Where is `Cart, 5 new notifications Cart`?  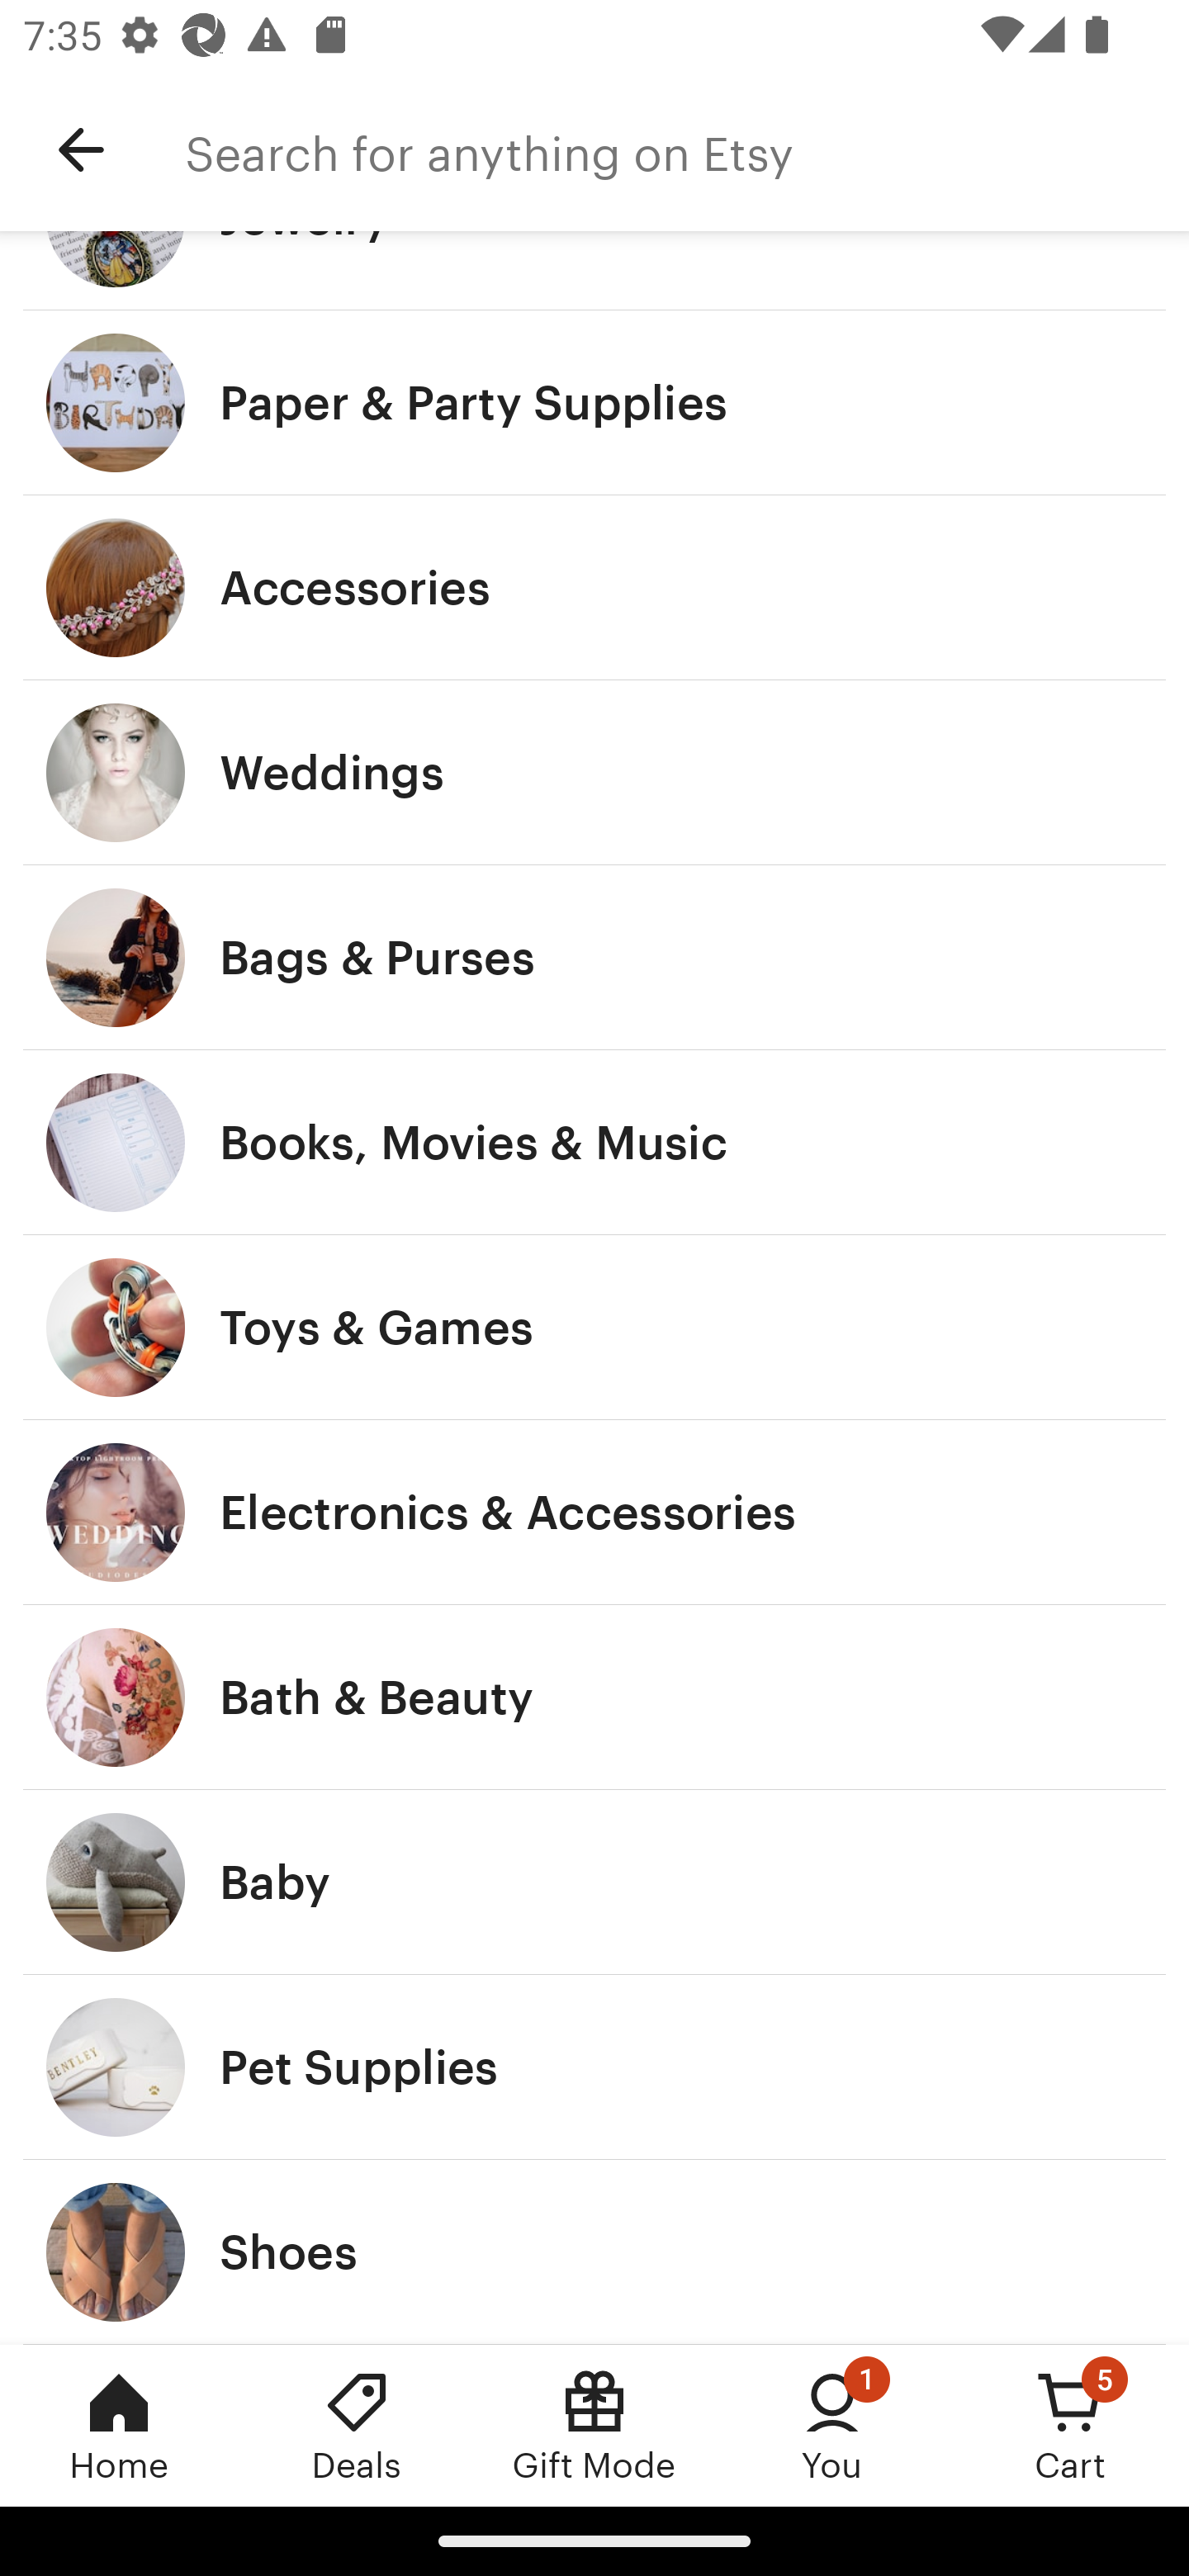 Cart, 5 new notifications Cart is located at coordinates (1070, 2425).